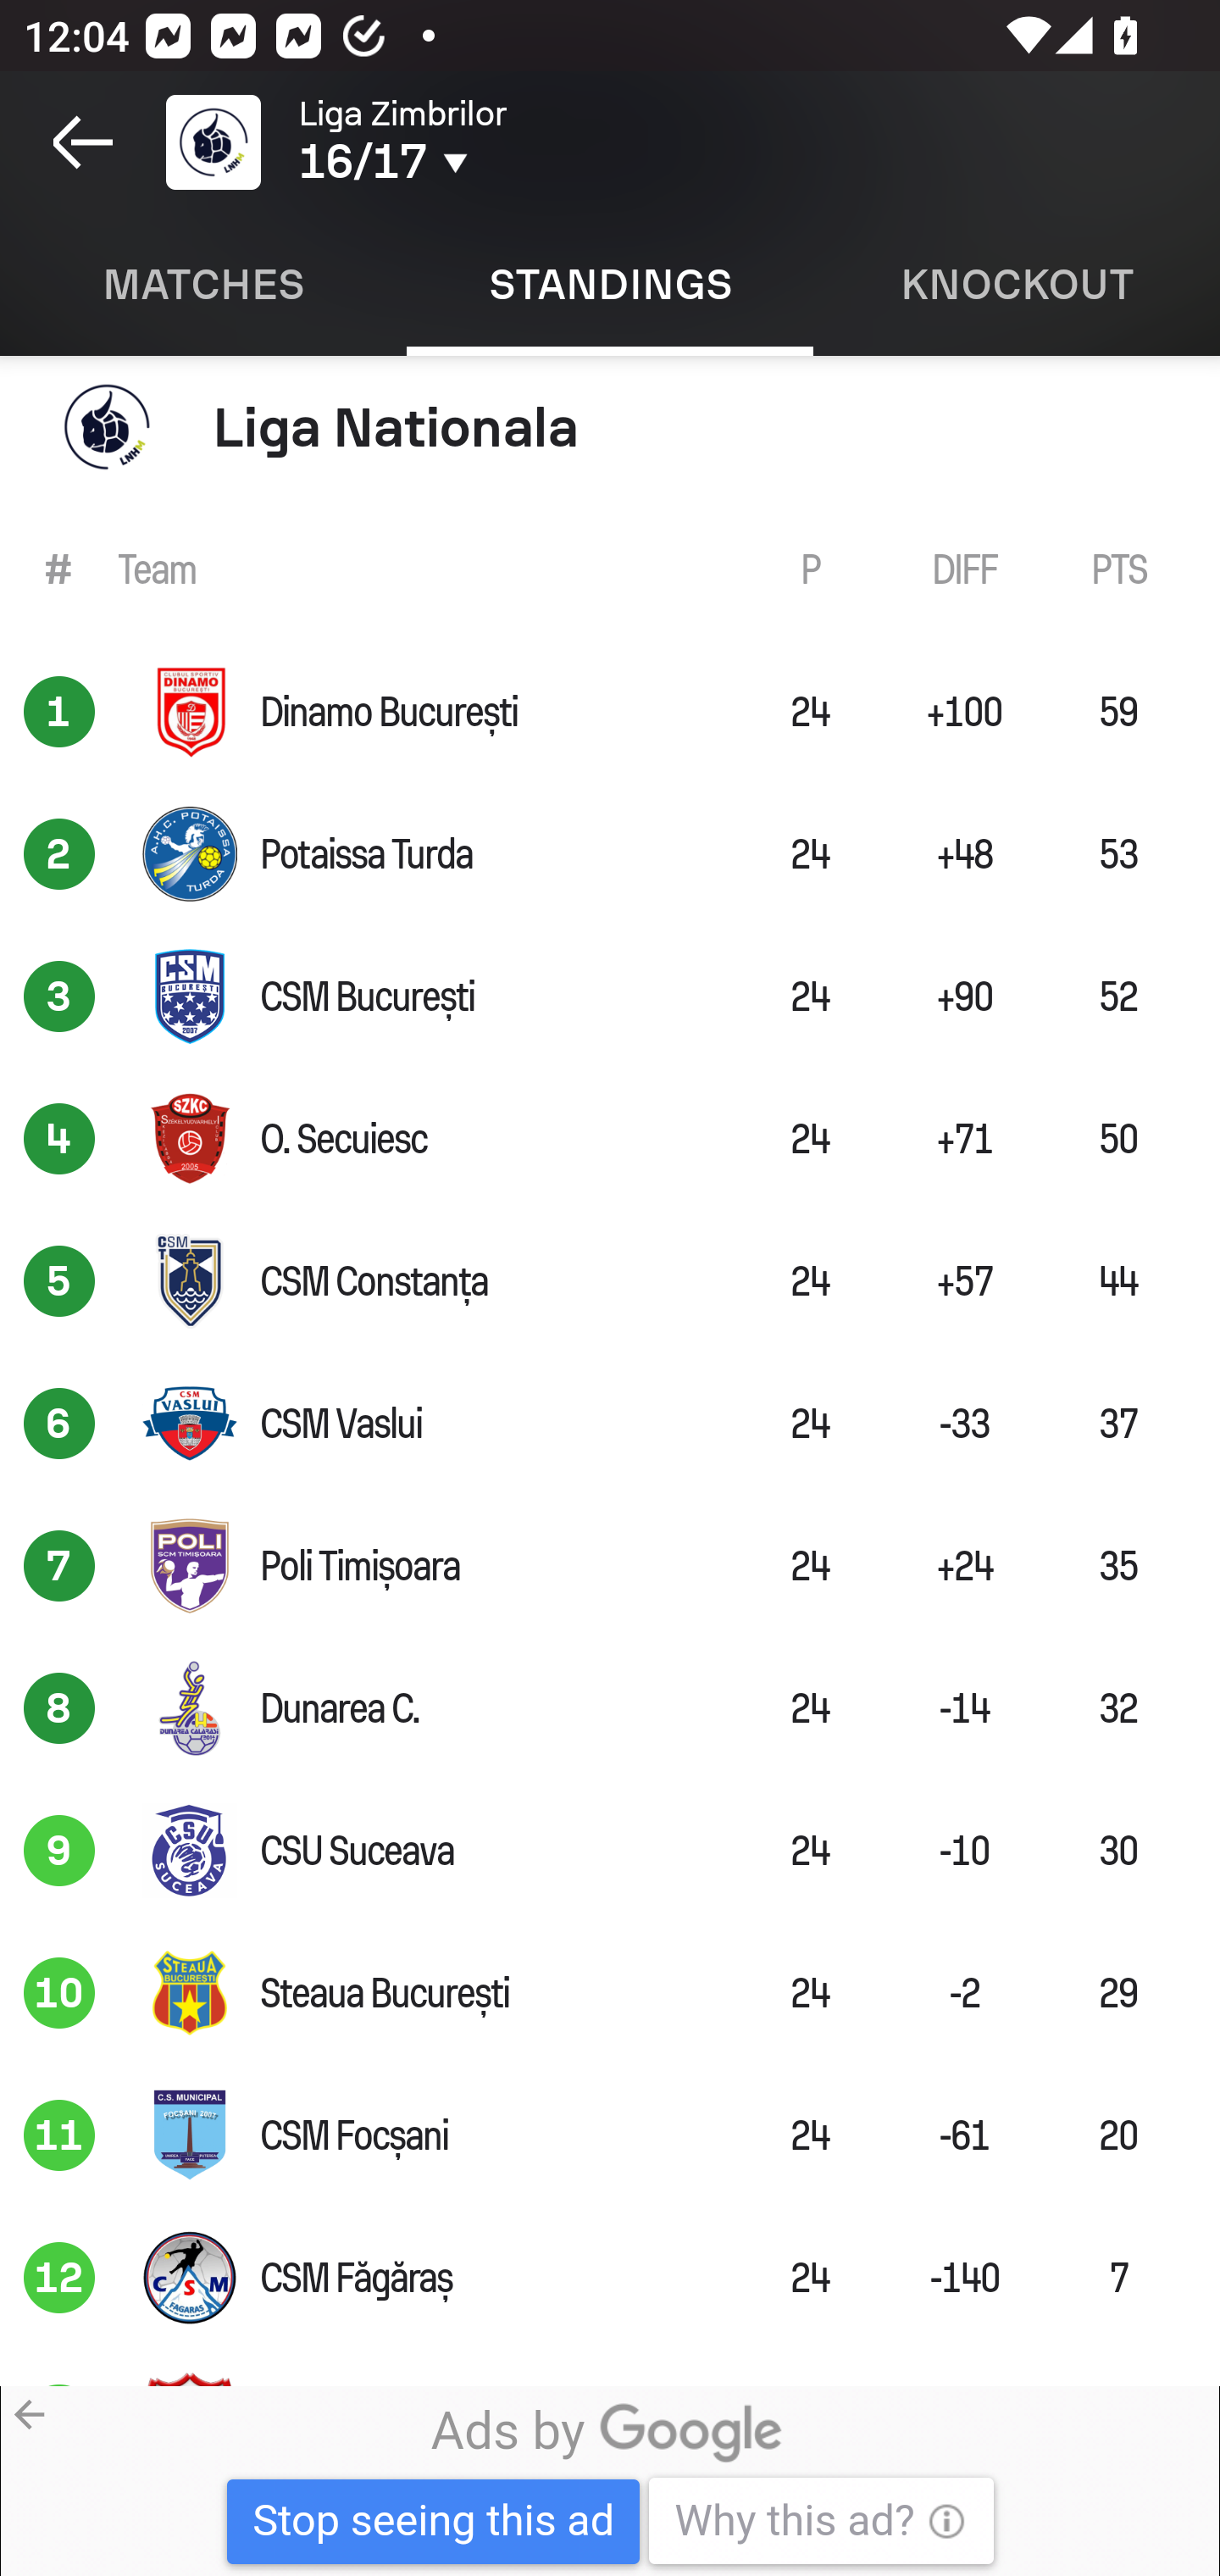 The image size is (1220, 2576). Describe the element at coordinates (610, 1851) in the screenshot. I see `9 CSU Suceava 24 -10 30` at that location.